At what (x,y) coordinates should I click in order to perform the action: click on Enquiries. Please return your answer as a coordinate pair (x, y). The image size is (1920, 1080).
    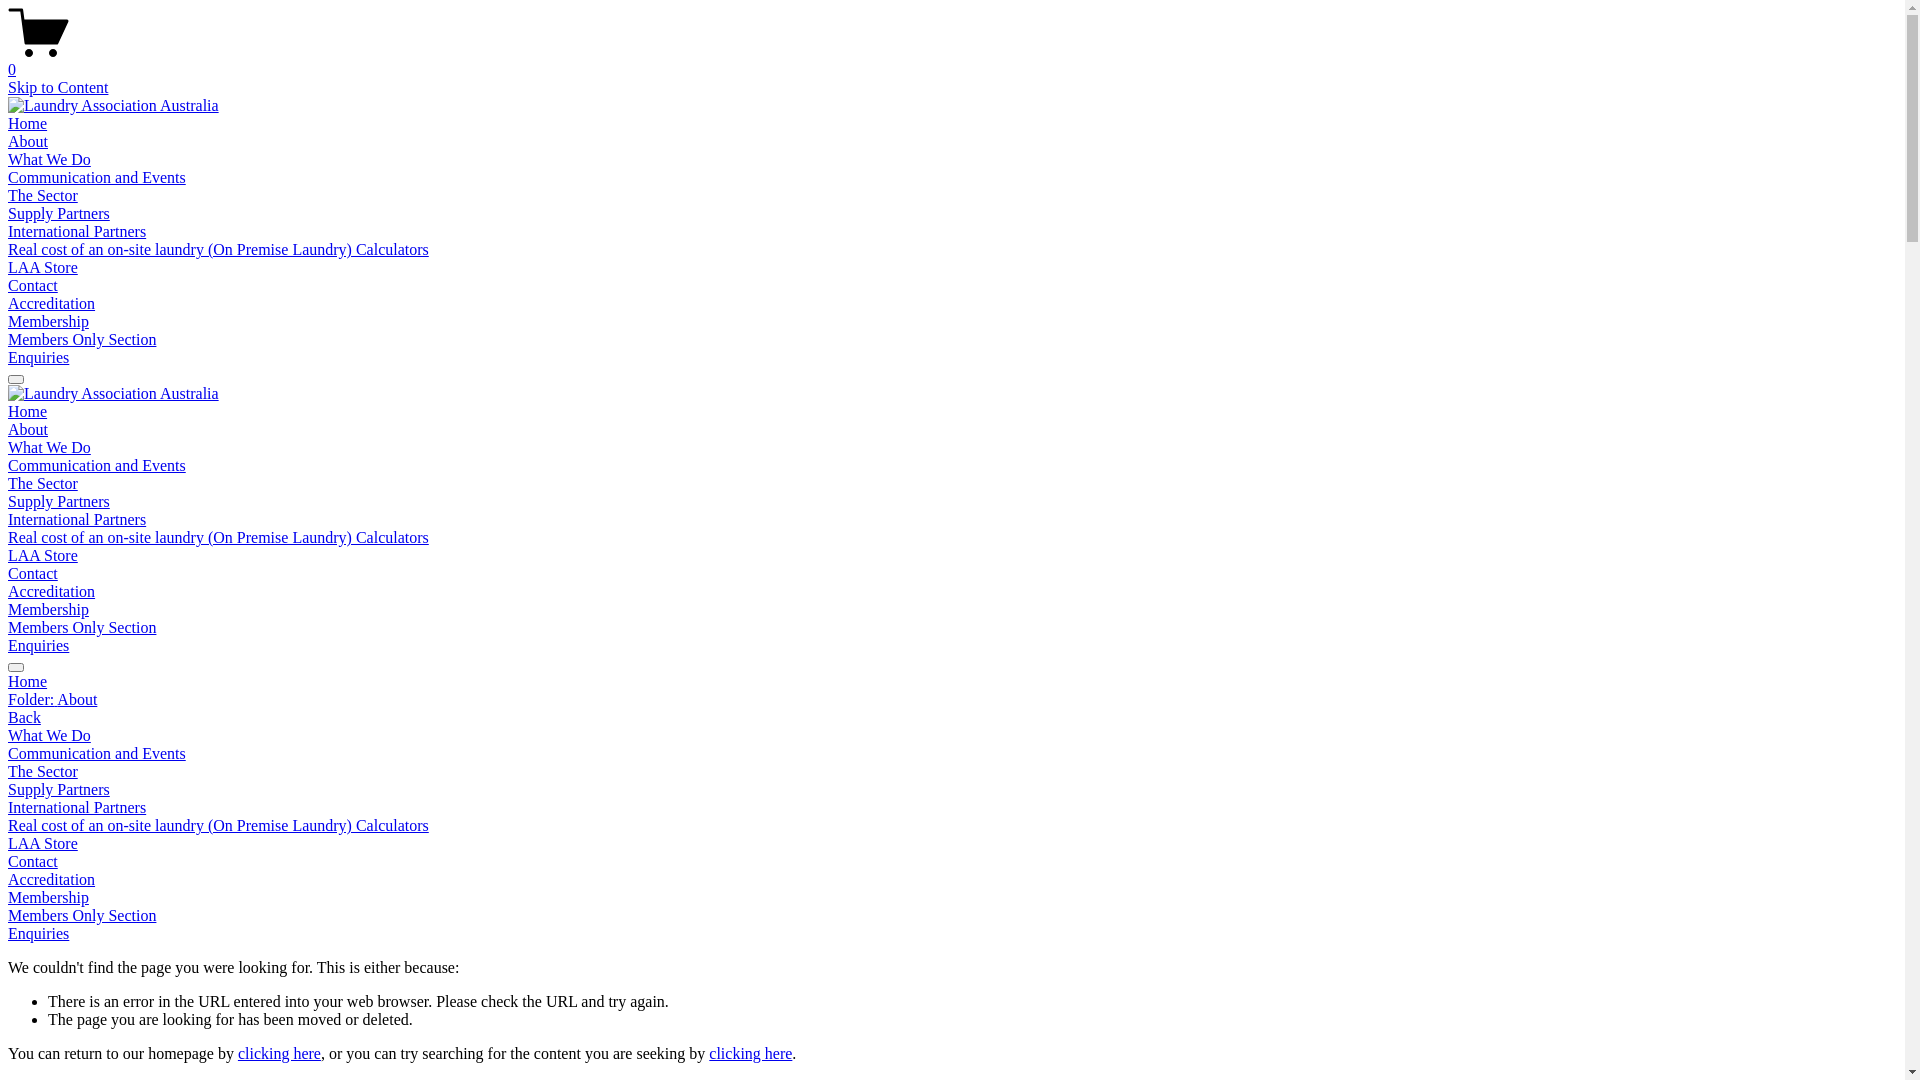
    Looking at the image, I should click on (38, 358).